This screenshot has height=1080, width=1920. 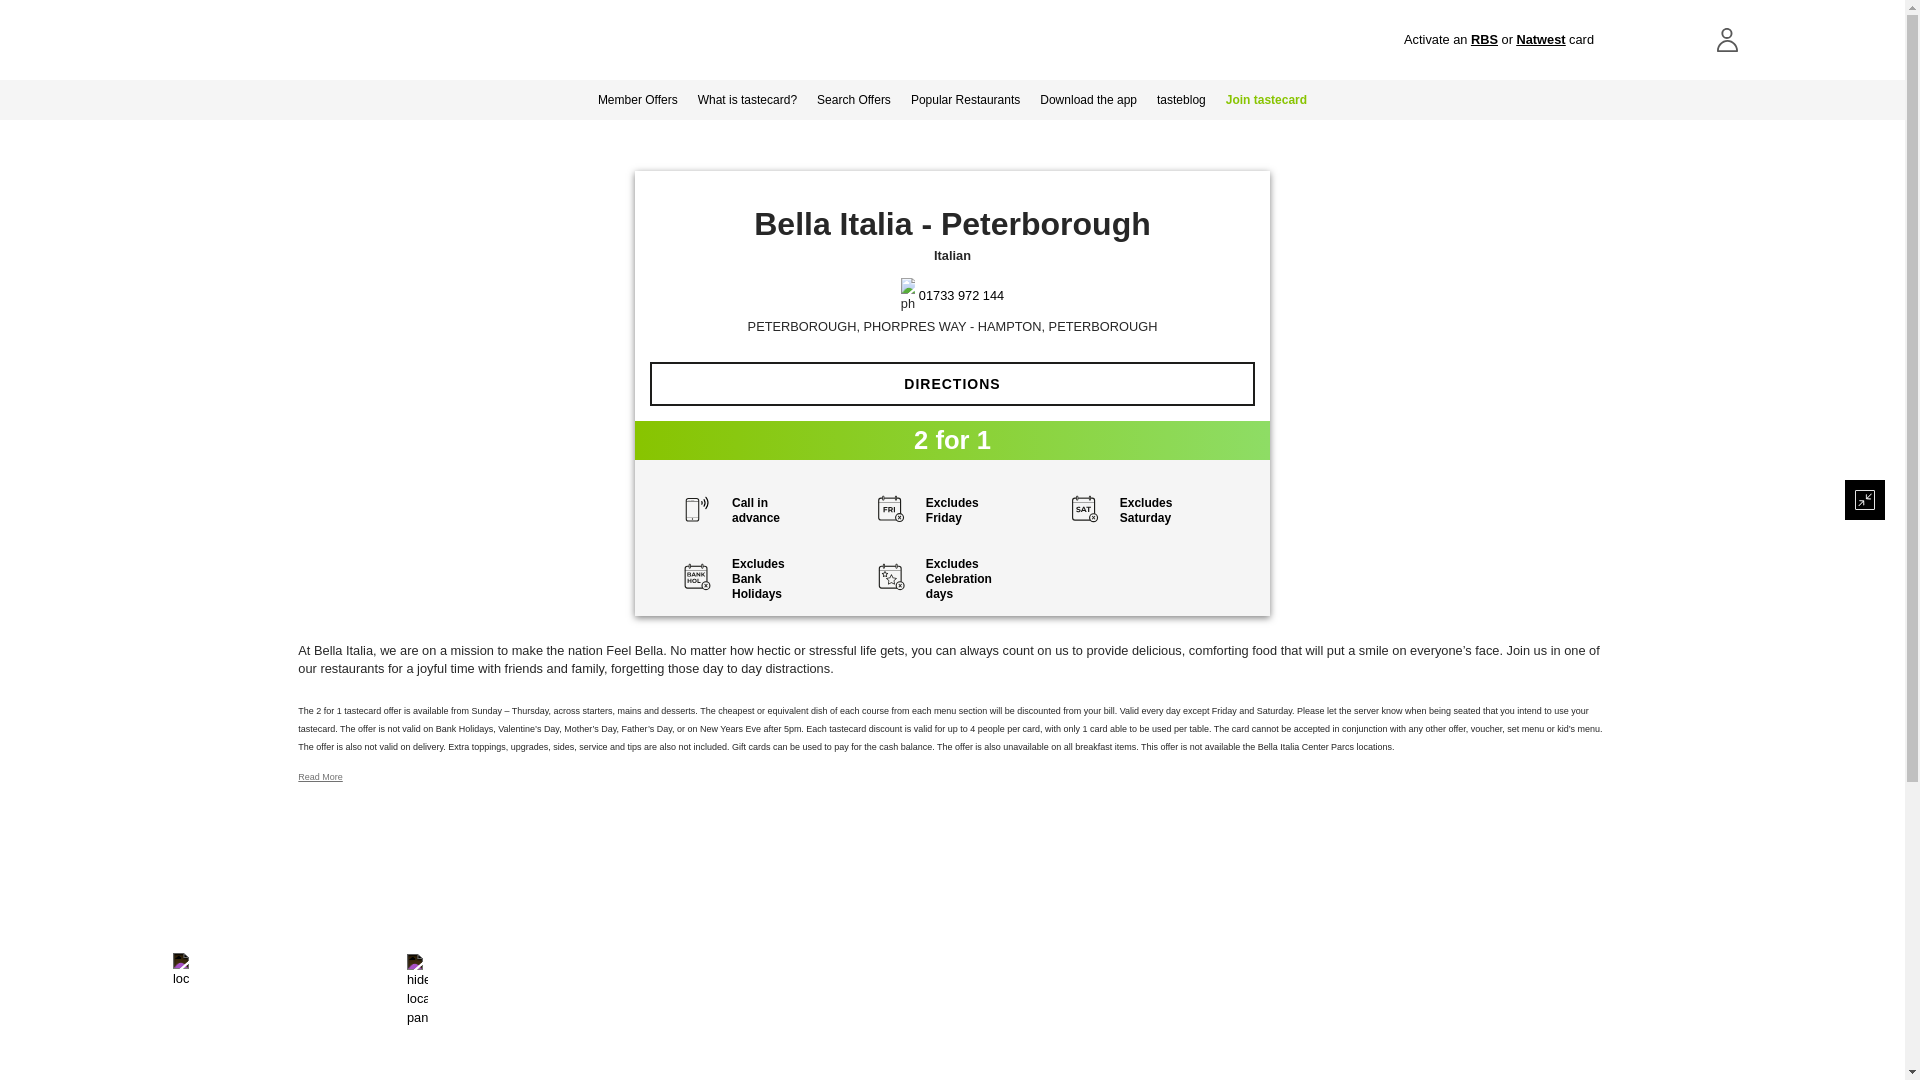 I want to click on Member Offers, so click(x=637, y=99).